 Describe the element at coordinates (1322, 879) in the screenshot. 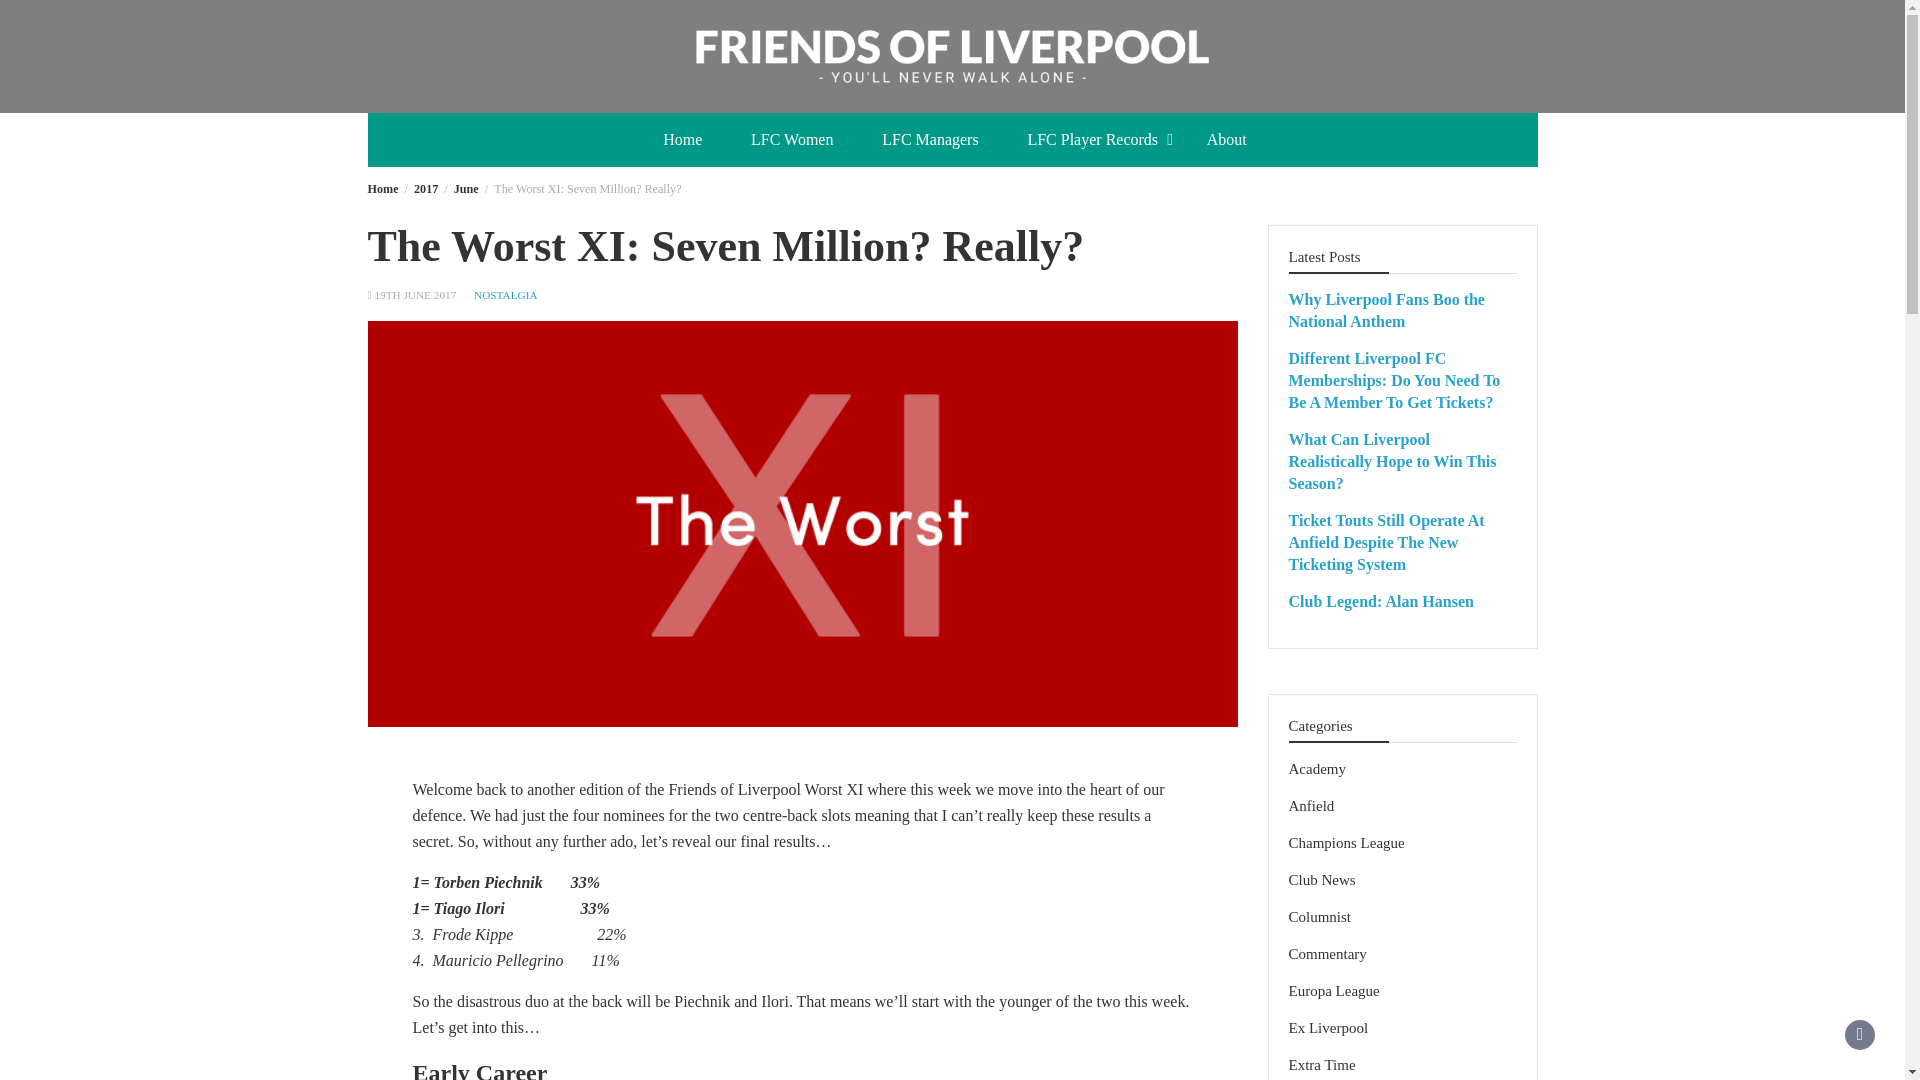

I see `Club News` at that location.